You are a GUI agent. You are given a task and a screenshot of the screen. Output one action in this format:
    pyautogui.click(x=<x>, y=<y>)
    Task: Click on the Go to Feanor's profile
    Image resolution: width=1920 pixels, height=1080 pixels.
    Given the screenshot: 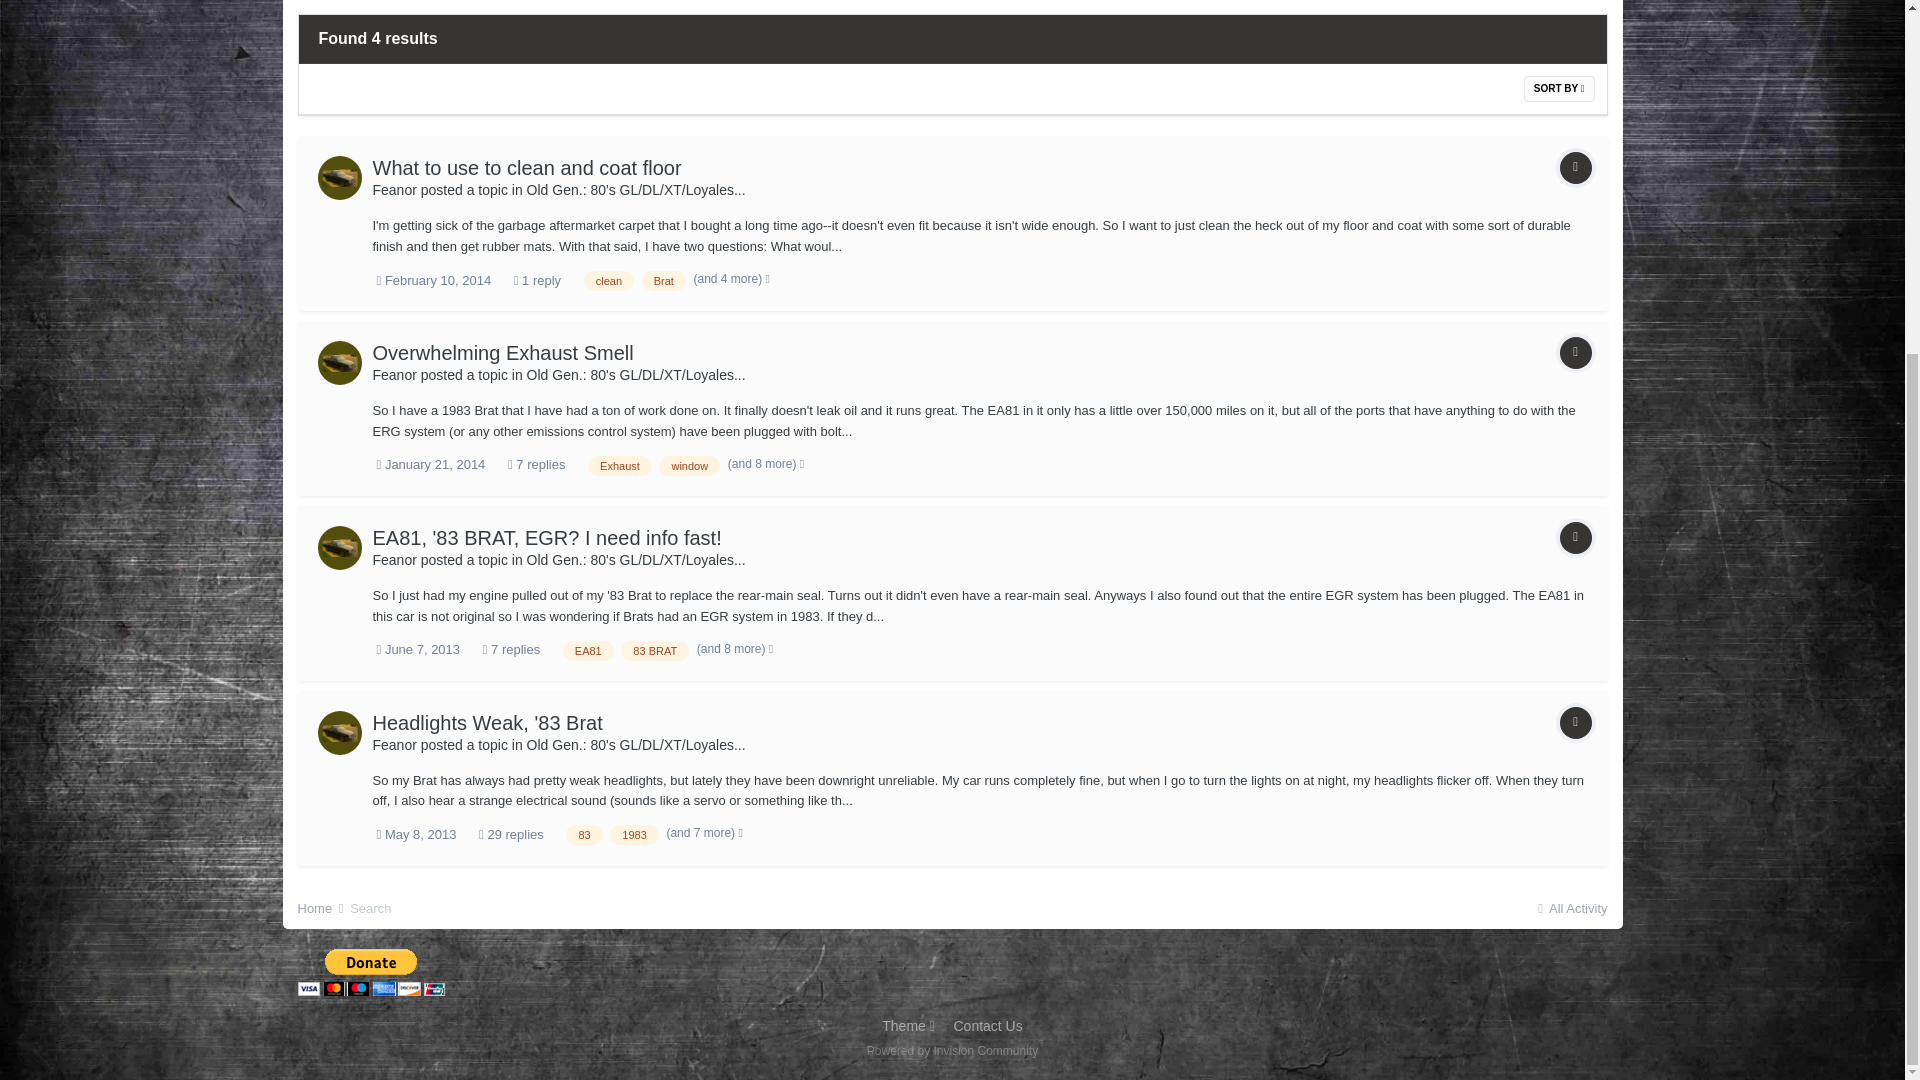 What is the action you would take?
    pyautogui.click(x=394, y=375)
    